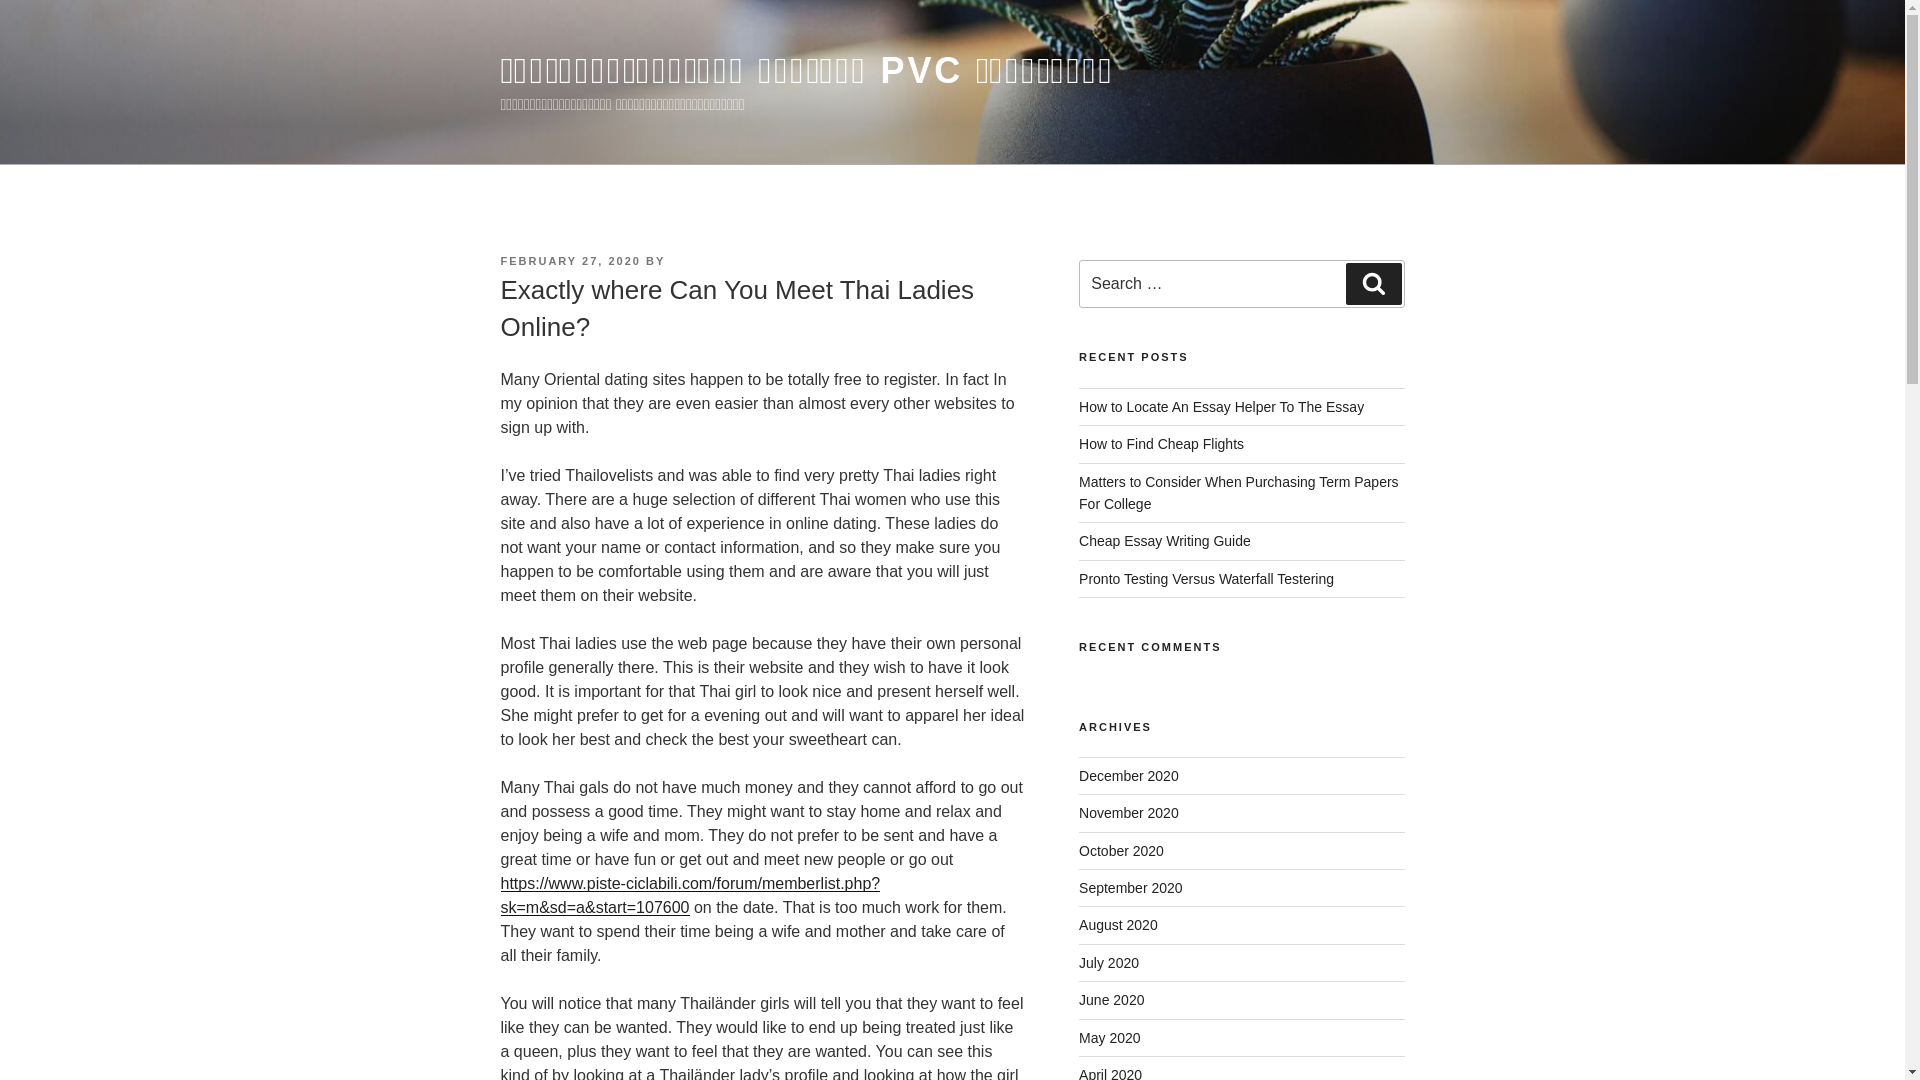 Image resolution: width=1920 pixels, height=1080 pixels. What do you see at coordinates (1128, 776) in the screenshot?
I see `December 2020` at bounding box center [1128, 776].